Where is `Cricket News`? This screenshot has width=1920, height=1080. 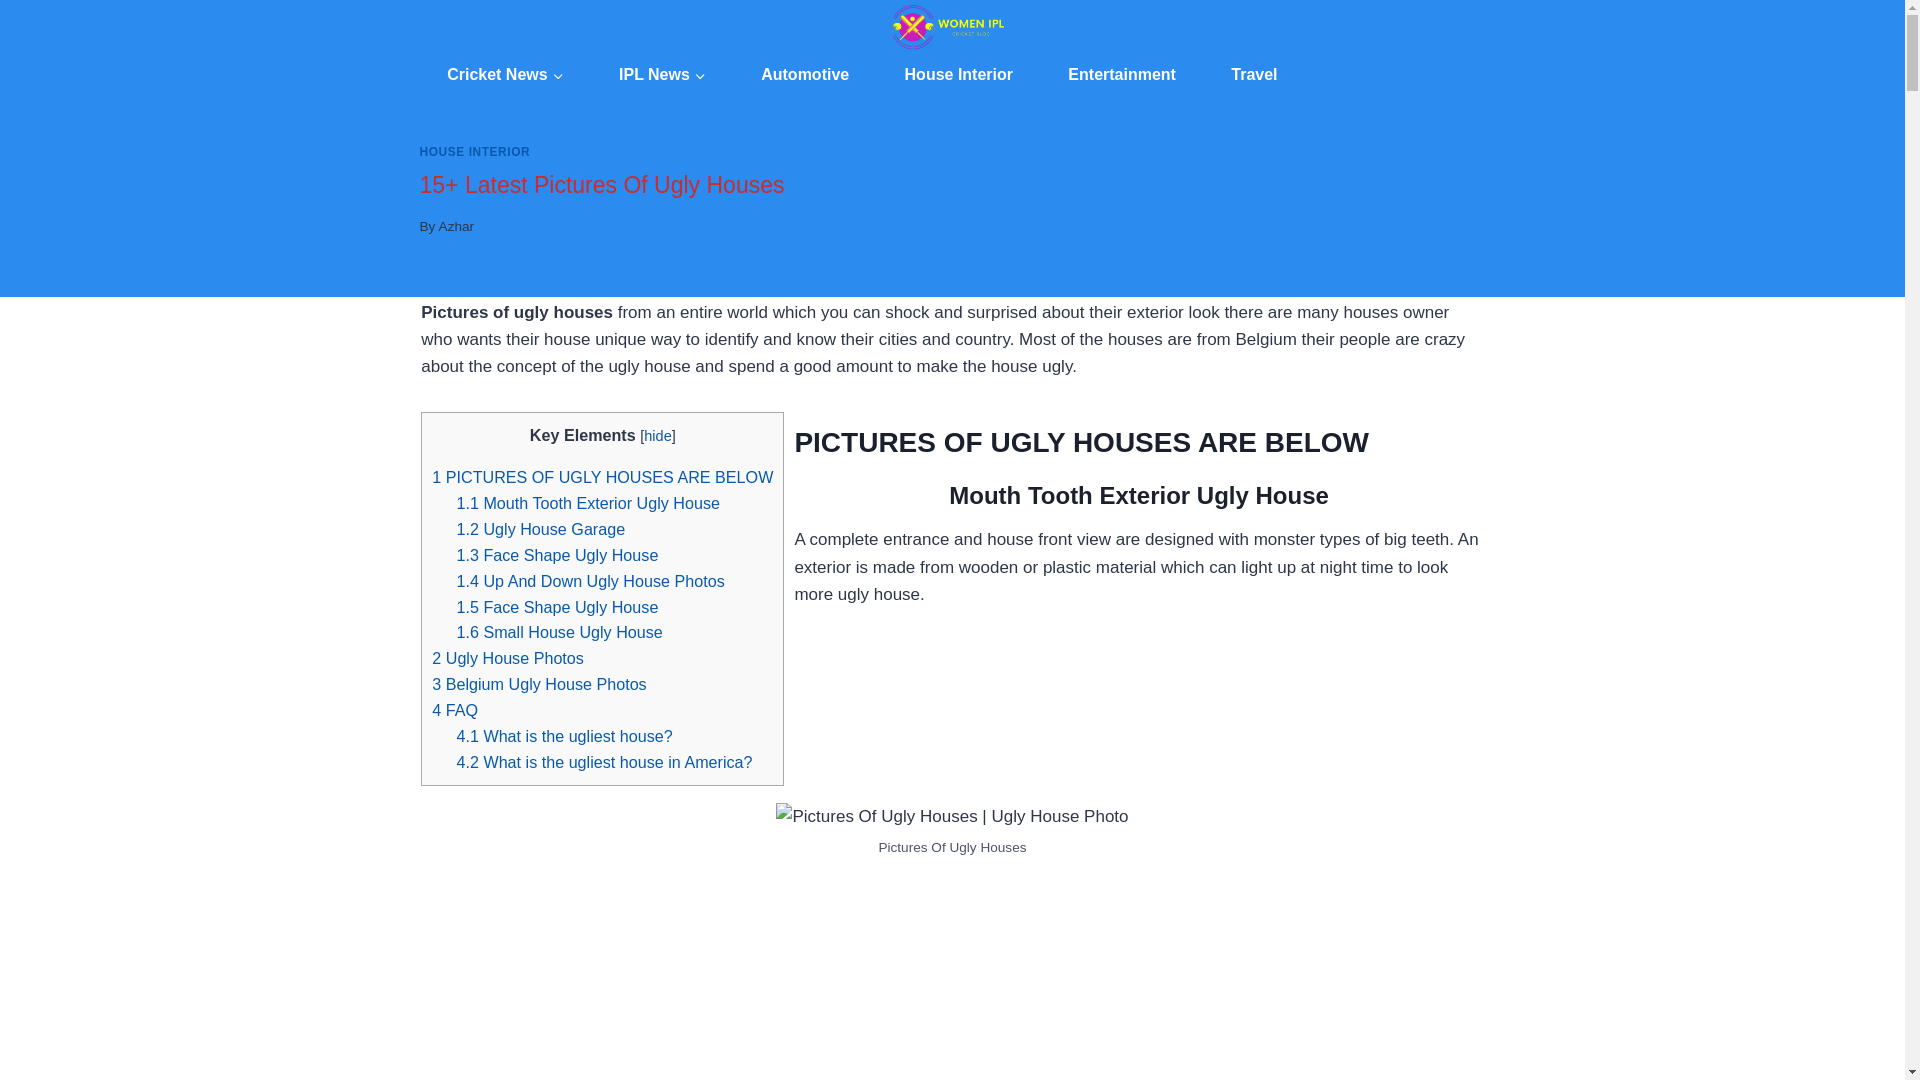 Cricket News is located at coordinates (506, 74).